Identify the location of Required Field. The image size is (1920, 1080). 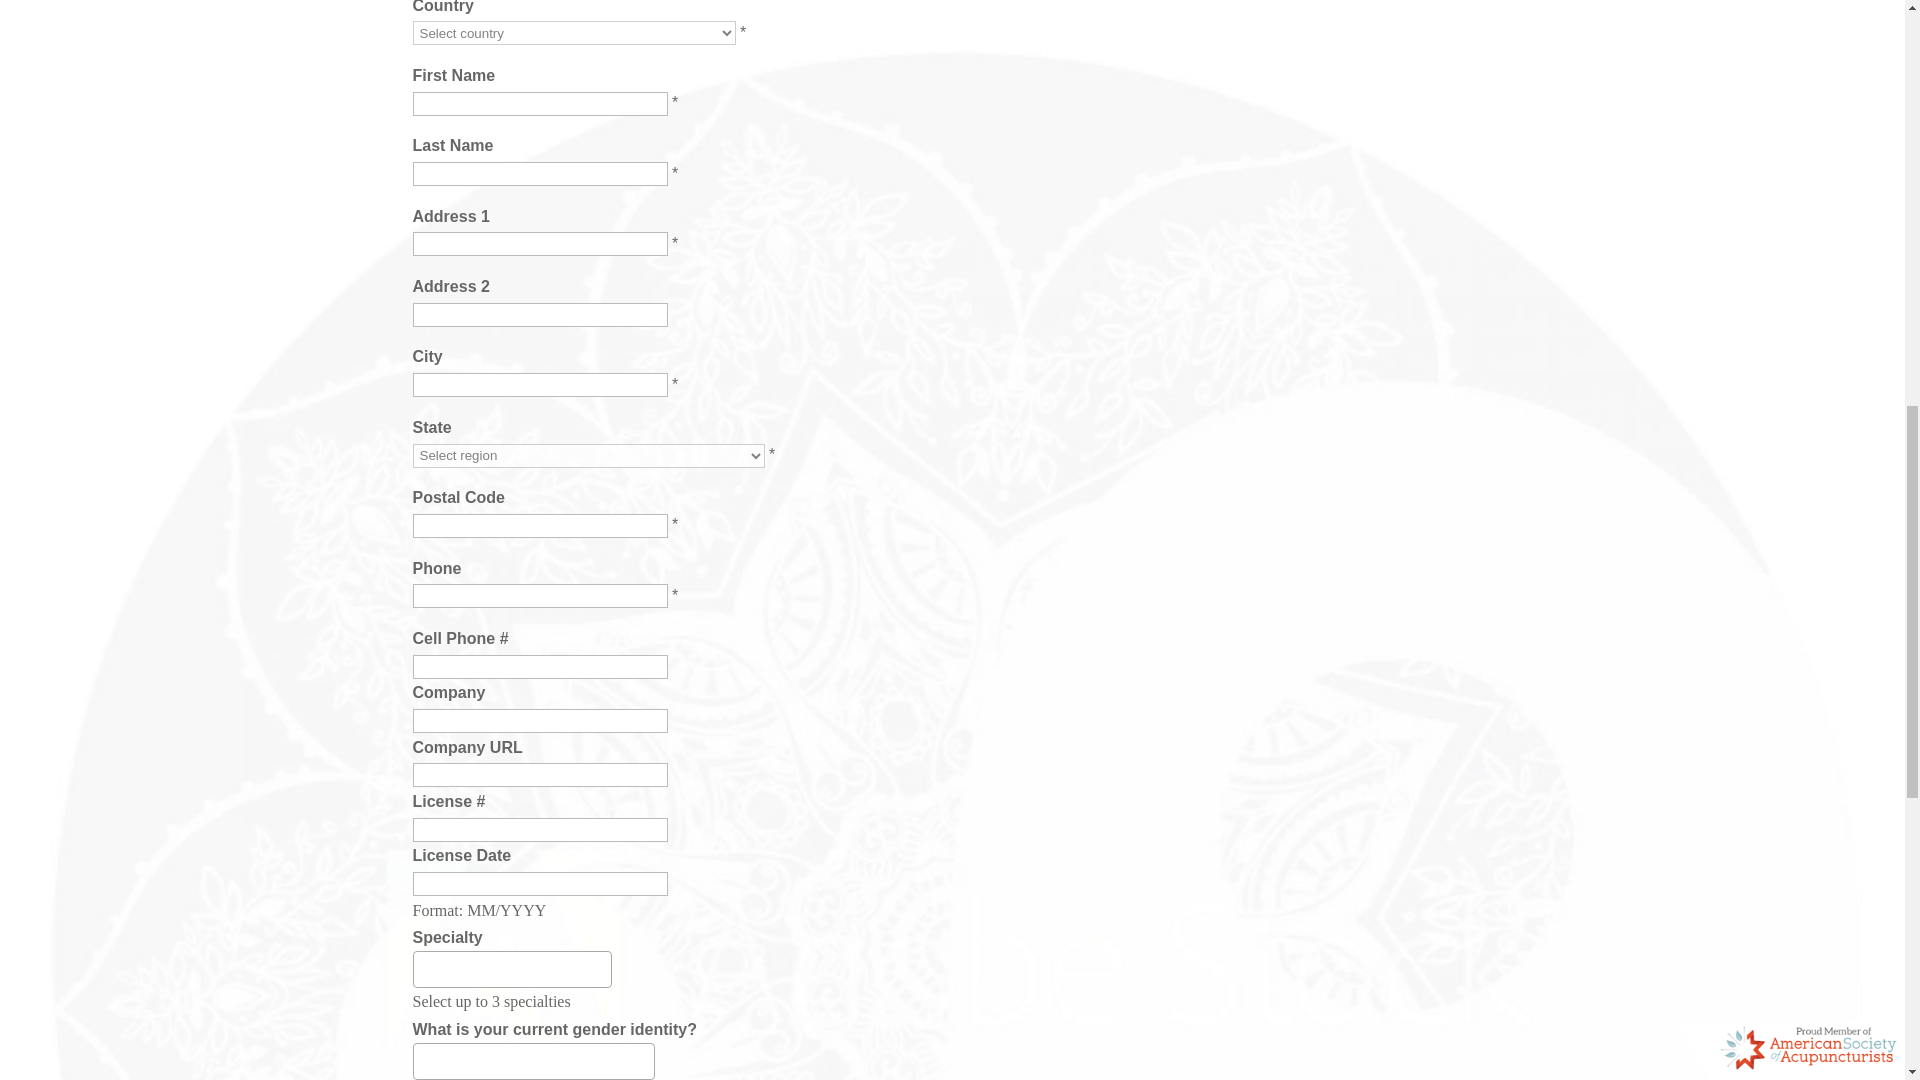
(674, 243).